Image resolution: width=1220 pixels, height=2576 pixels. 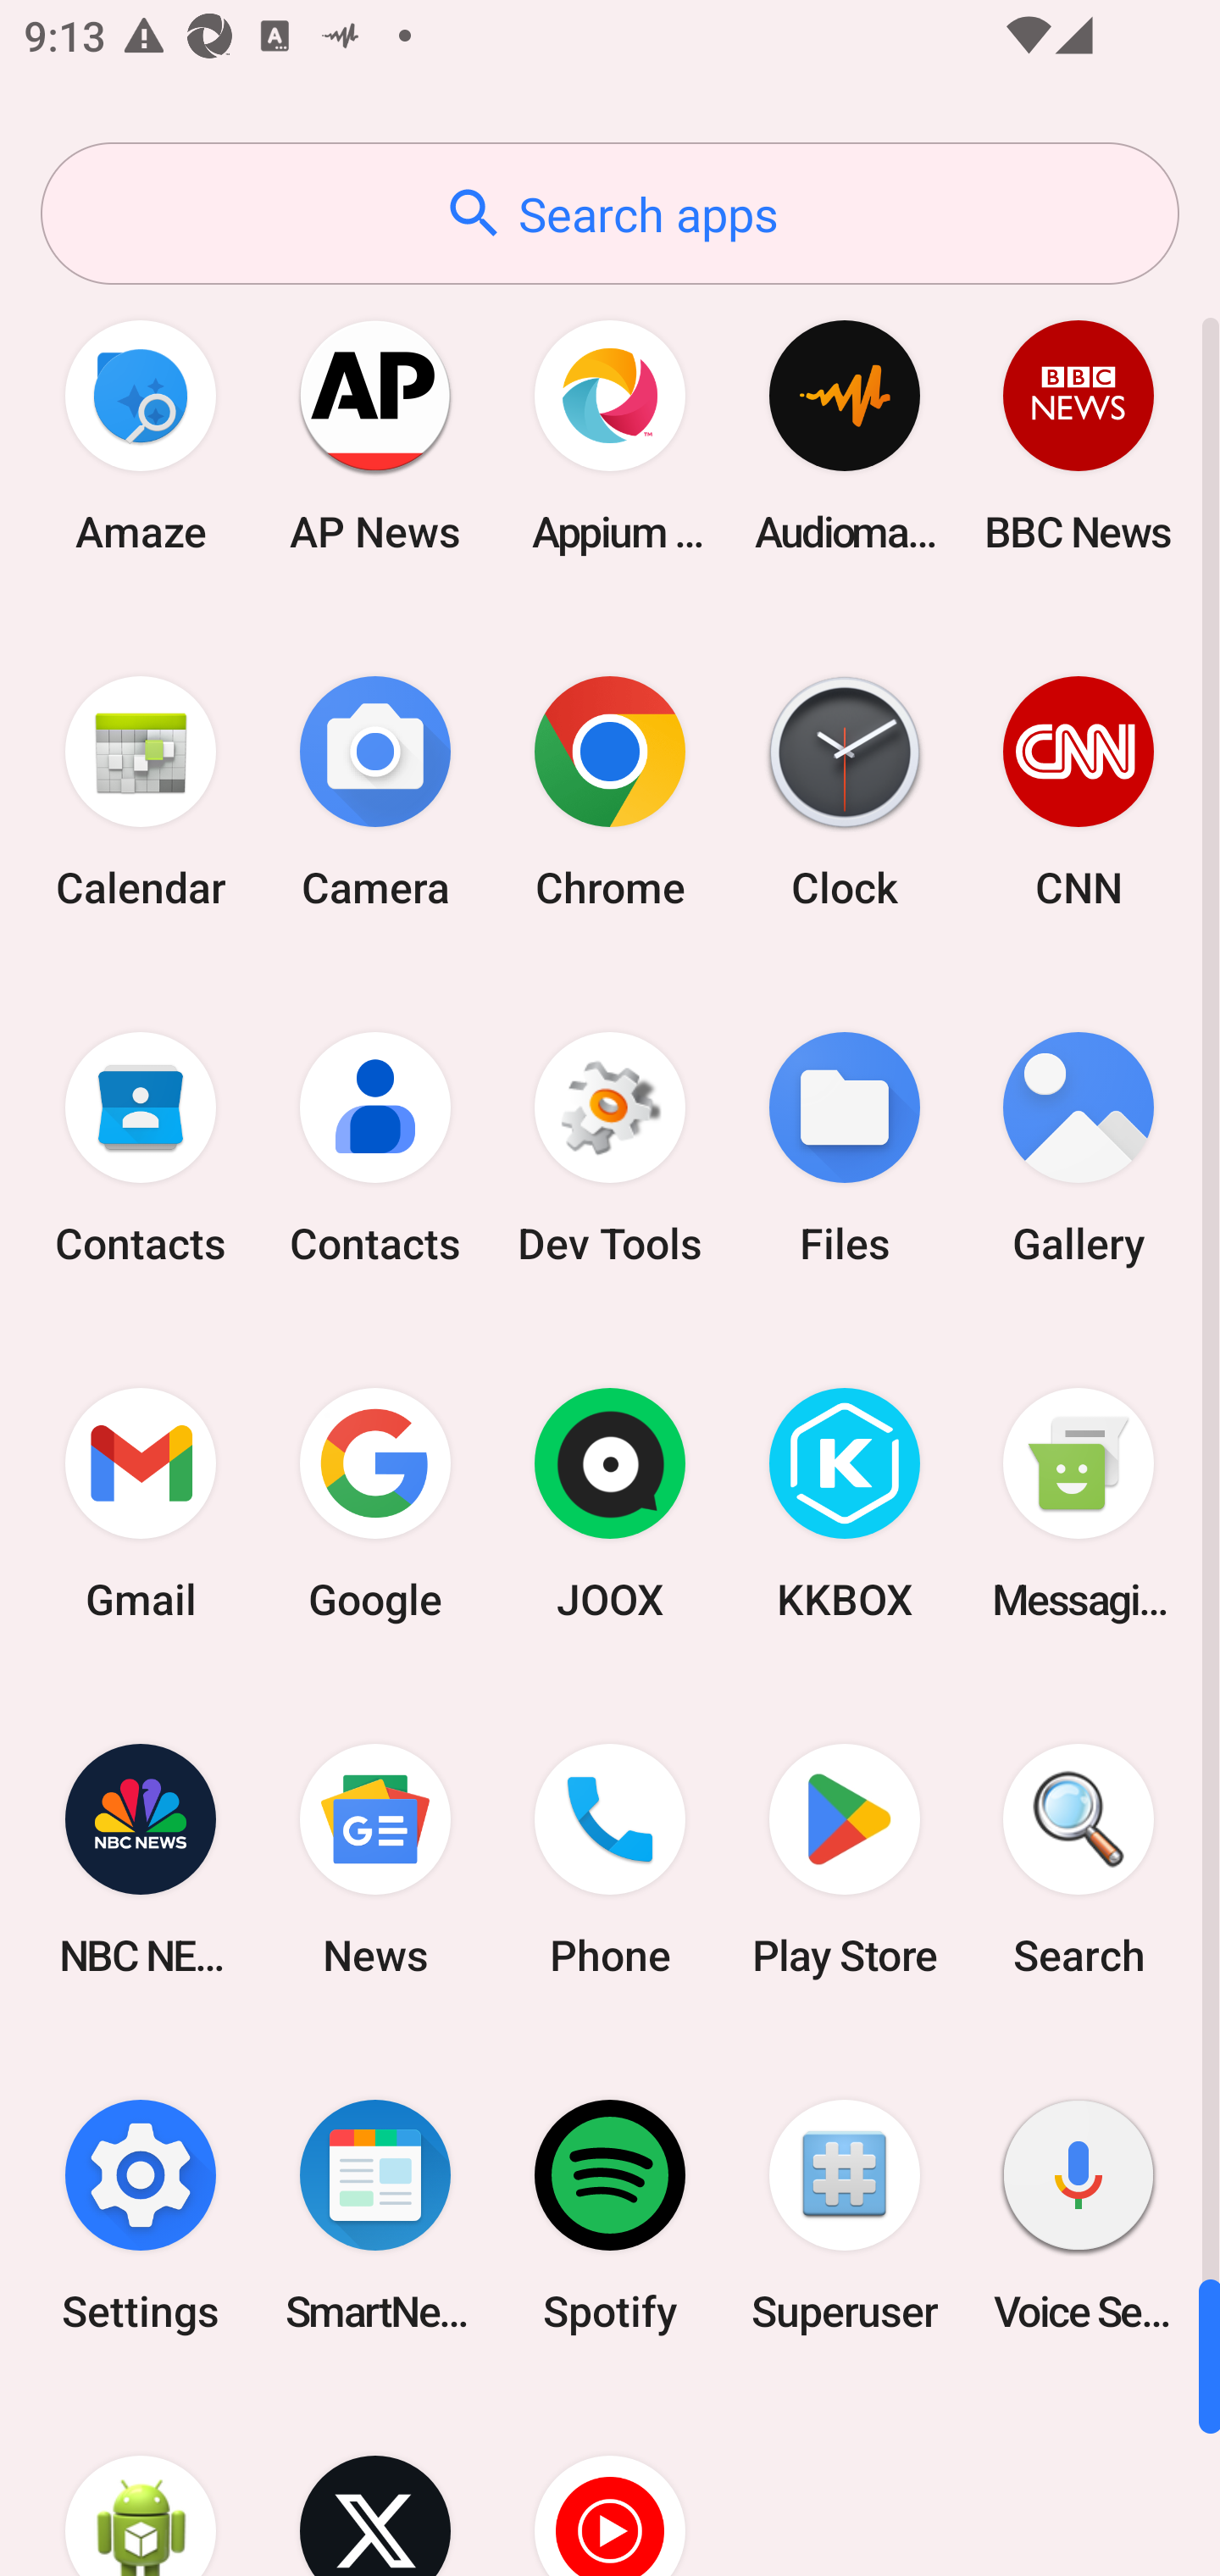 What do you see at coordinates (1079, 1504) in the screenshot?
I see `Messaging` at bounding box center [1079, 1504].